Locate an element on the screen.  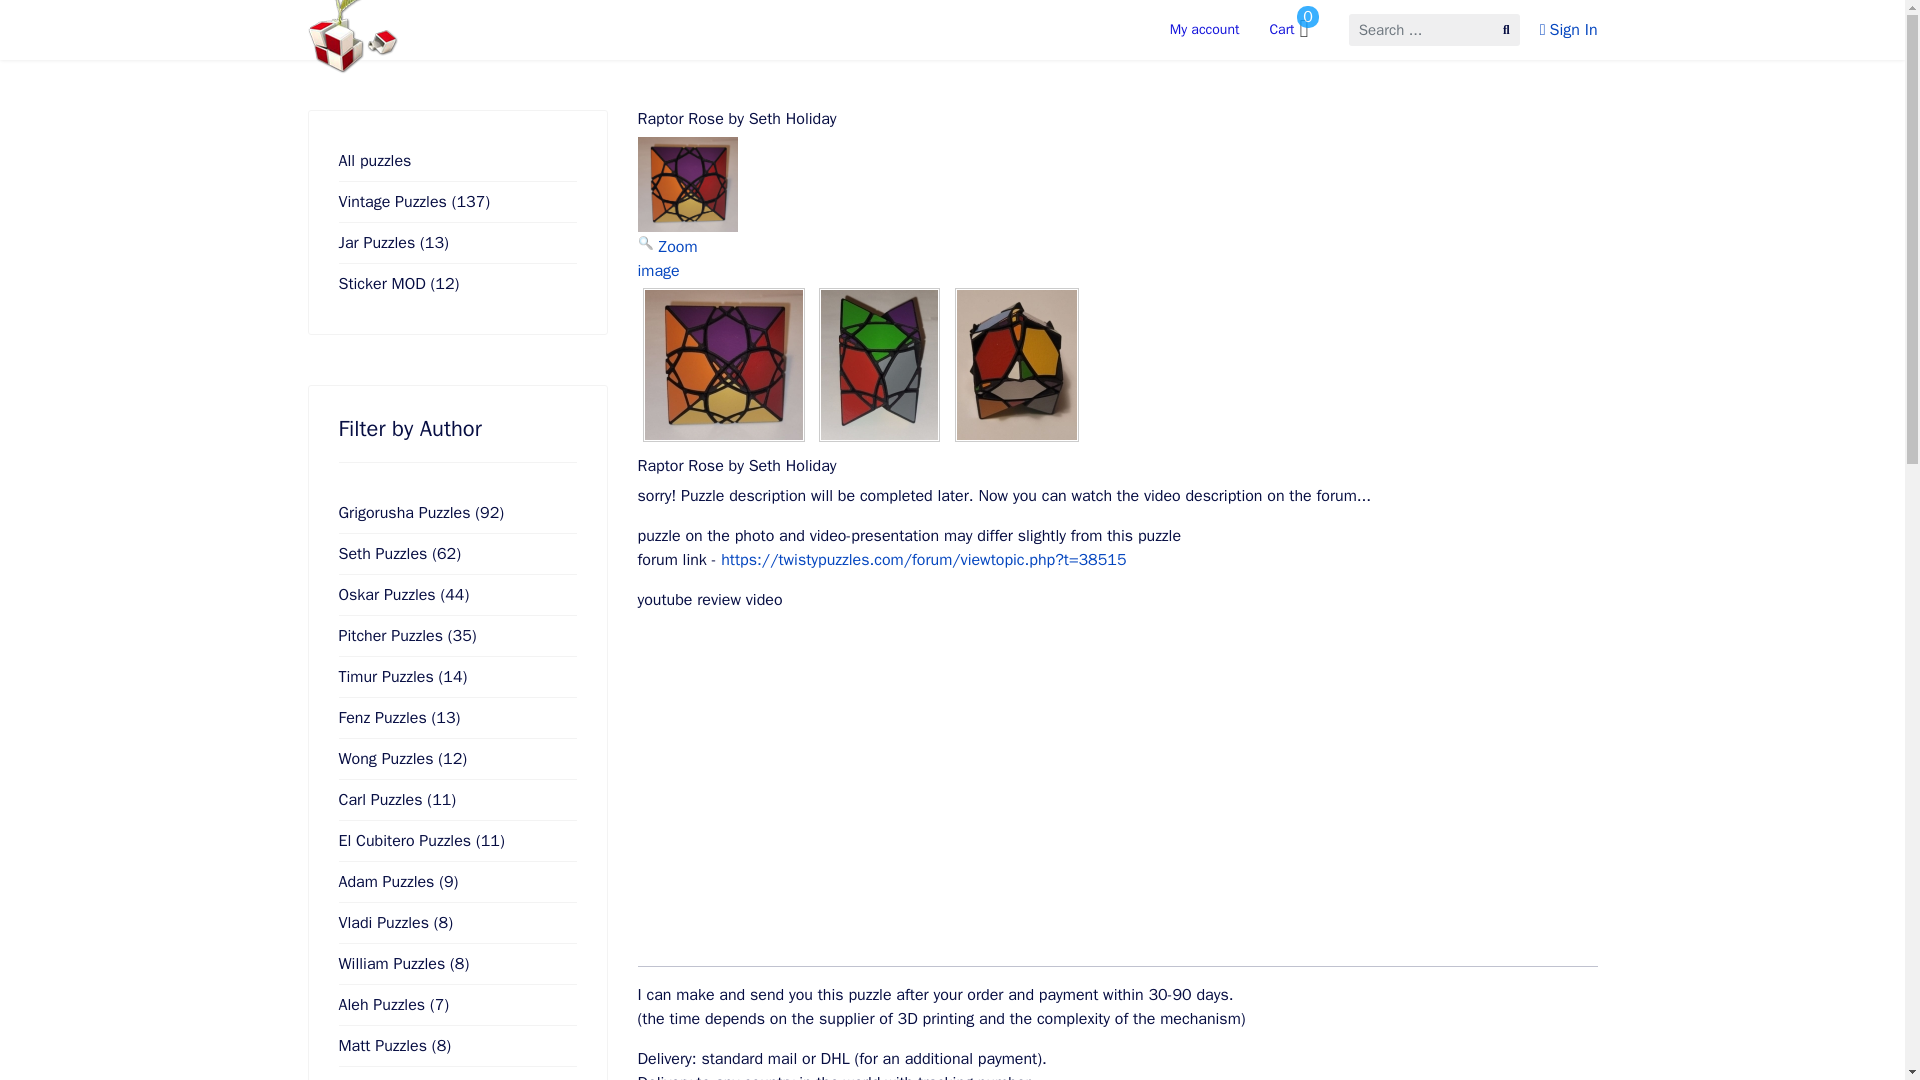
Raptor Rose by Seth Holiday is located at coordinates (722, 364).